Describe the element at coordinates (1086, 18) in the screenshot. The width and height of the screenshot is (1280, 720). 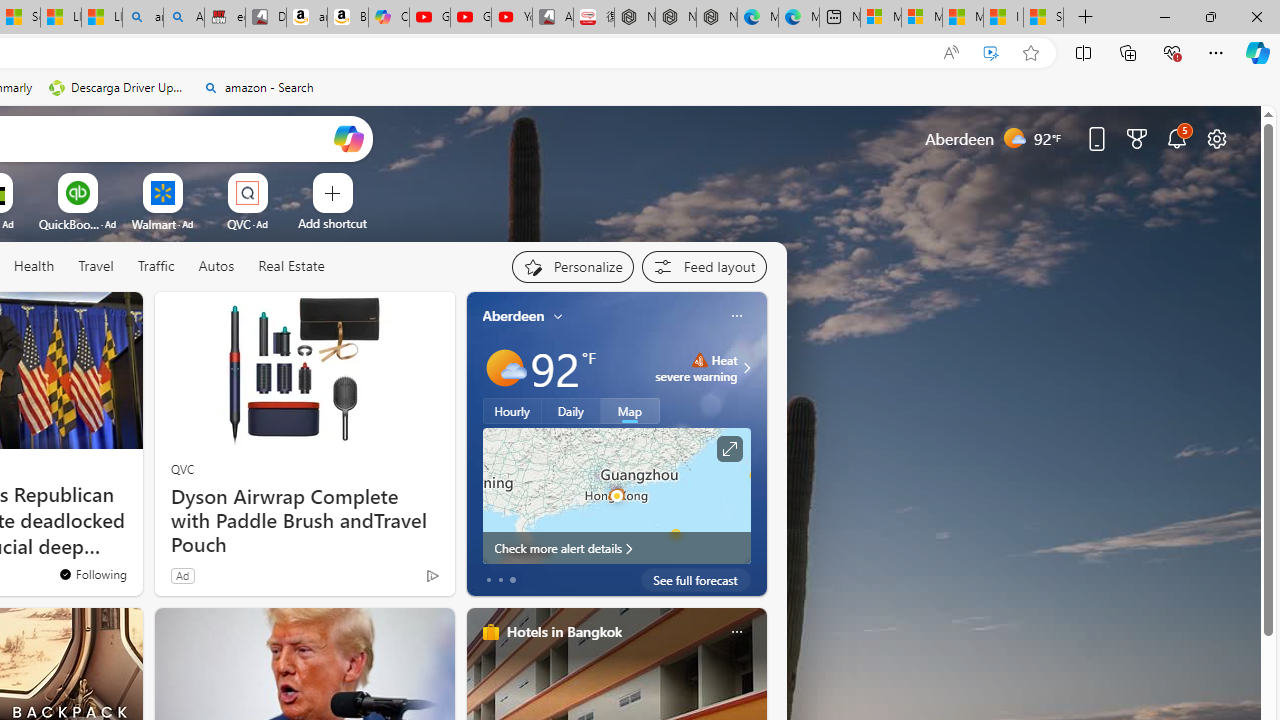
I see `New Tab` at that location.